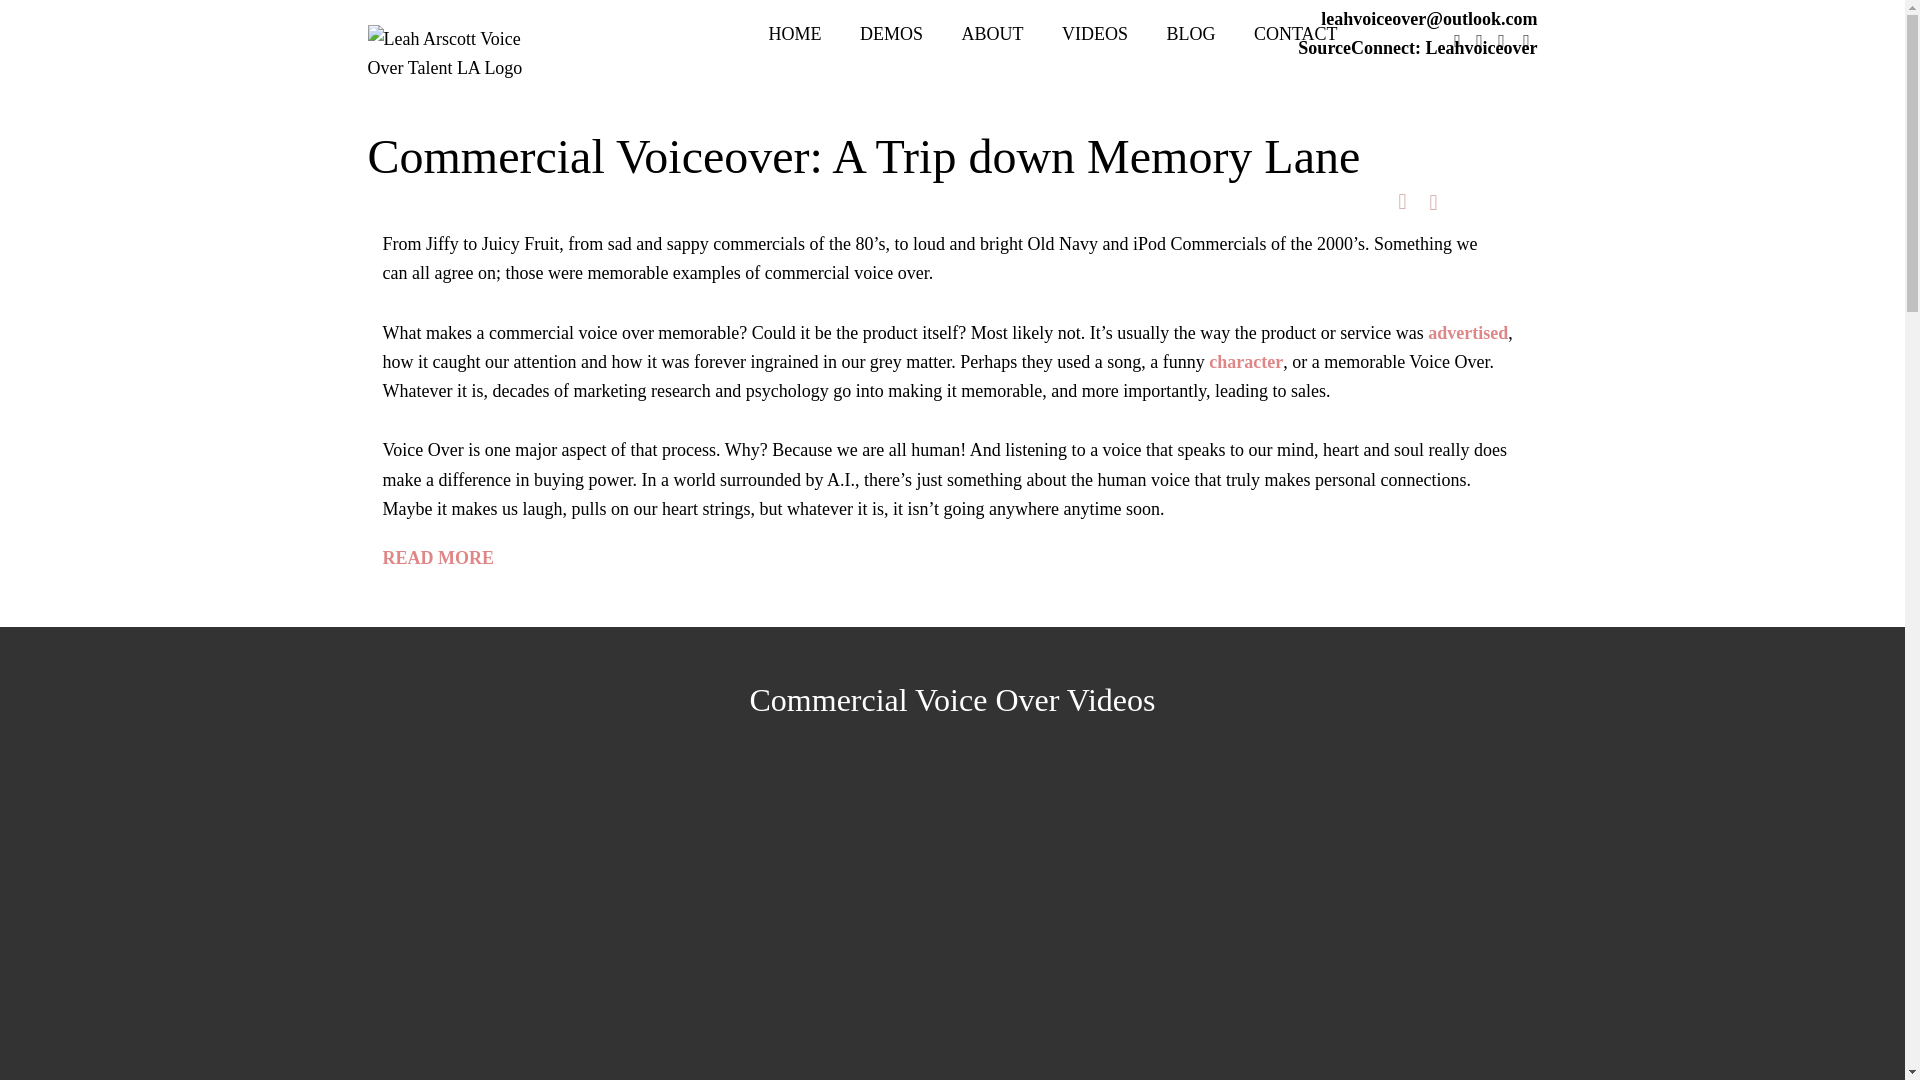  I want to click on Leah Arscott Voice Over Talent LA Logo, so click(452, 54).